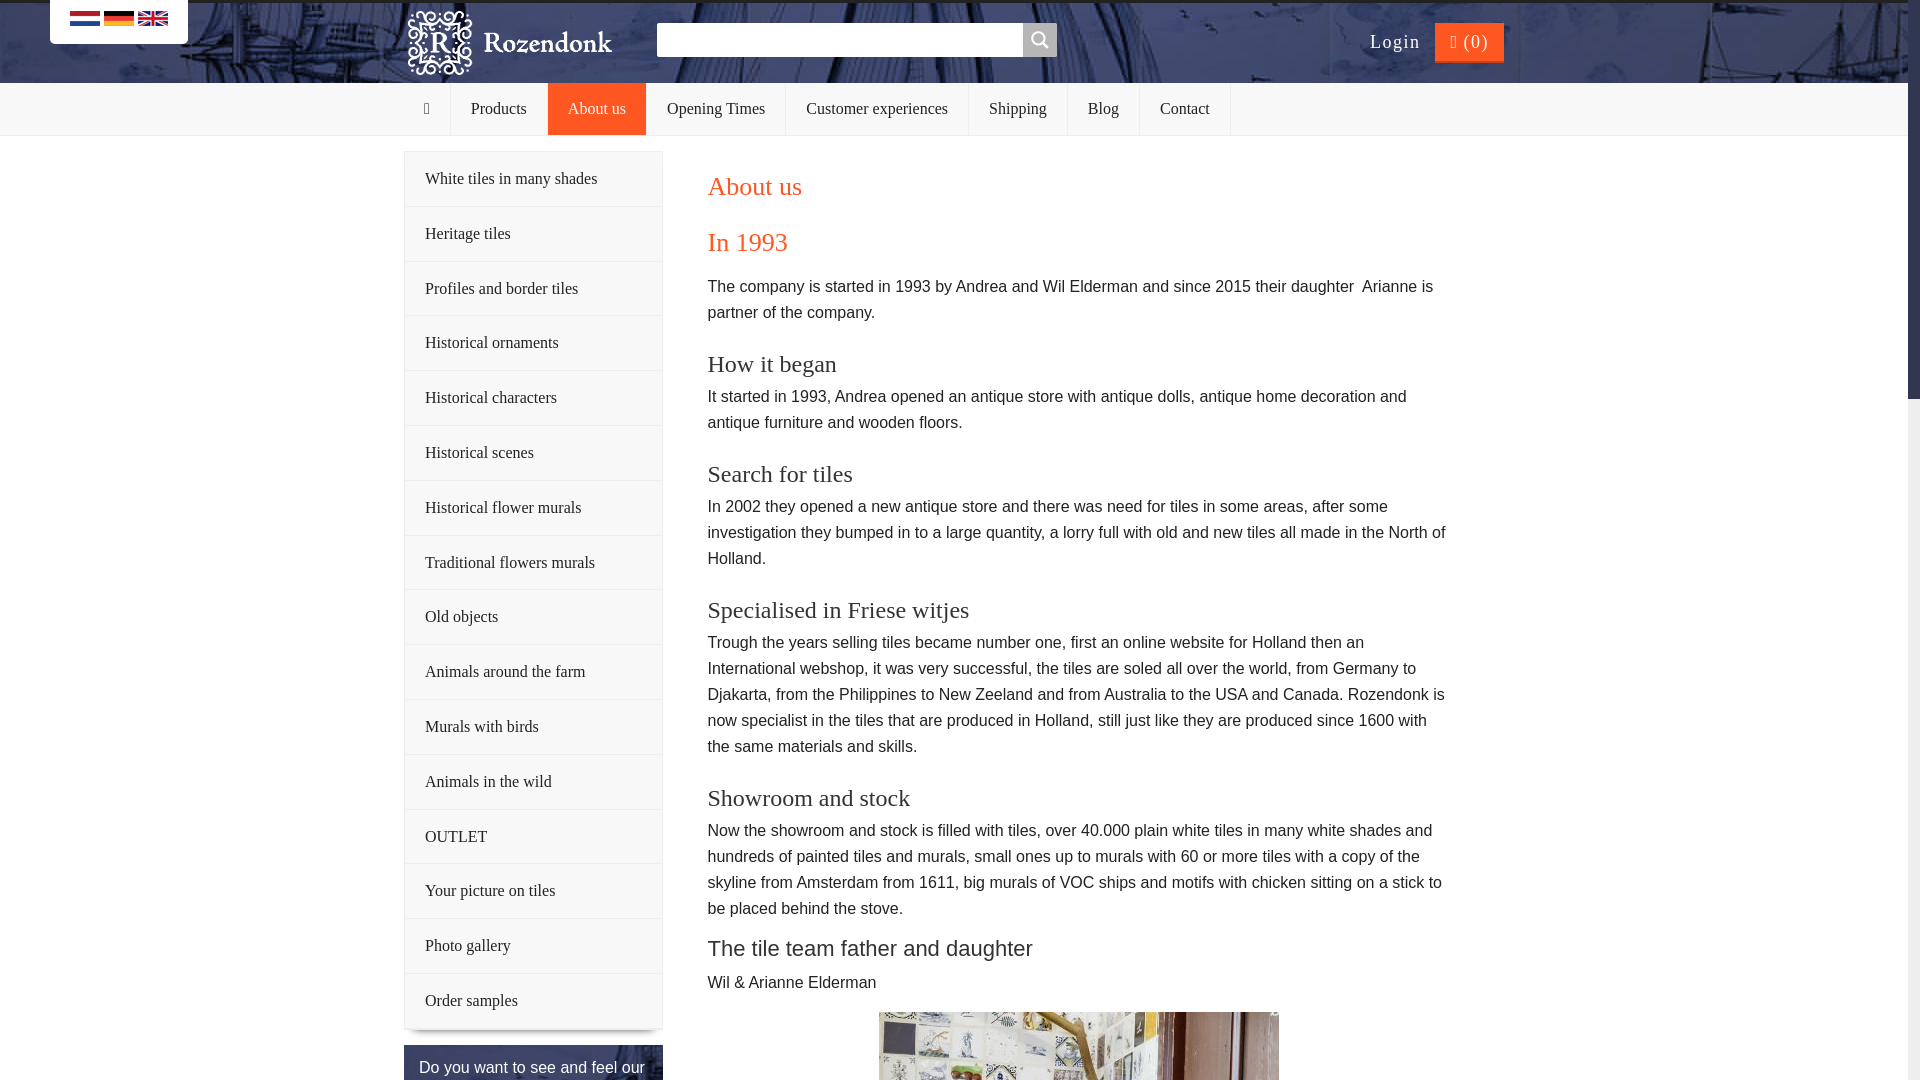  What do you see at coordinates (1396, 42) in the screenshot?
I see `Login` at bounding box center [1396, 42].